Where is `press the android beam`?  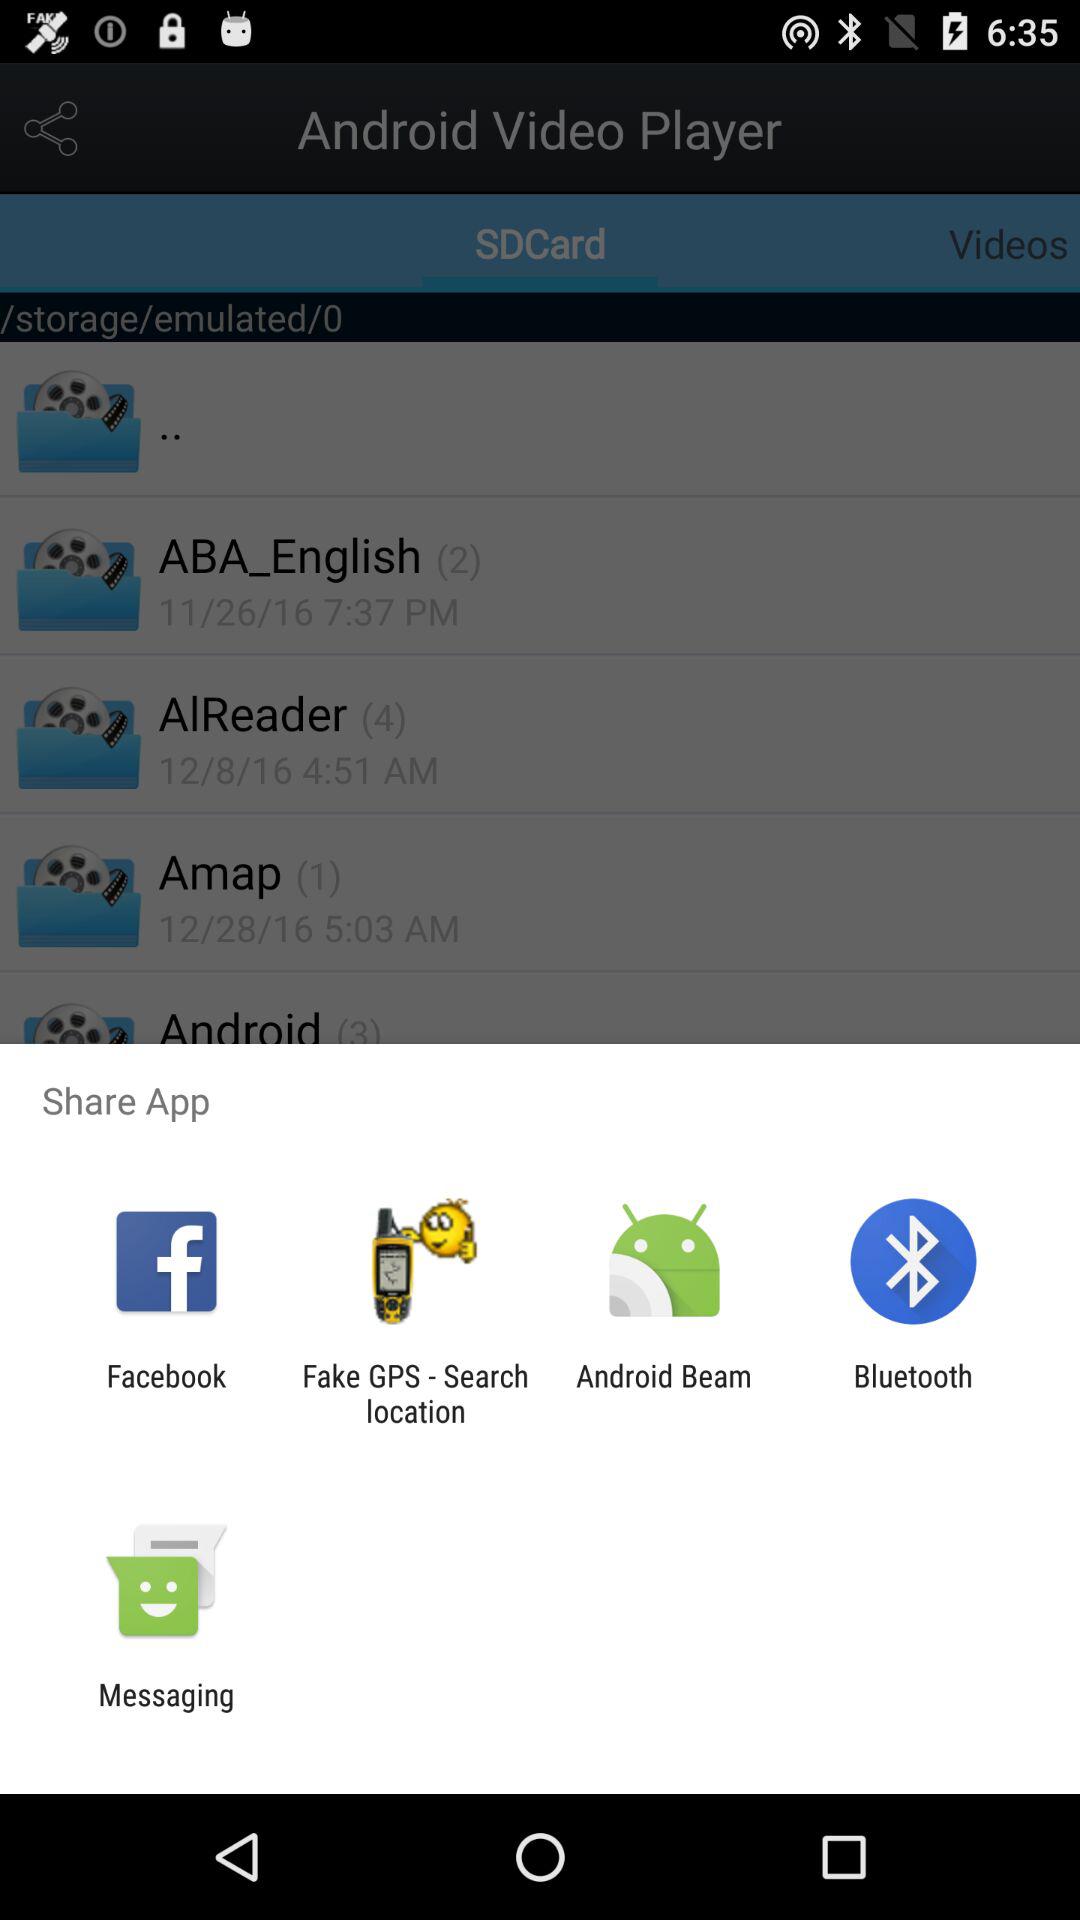
press the android beam is located at coordinates (664, 1393).